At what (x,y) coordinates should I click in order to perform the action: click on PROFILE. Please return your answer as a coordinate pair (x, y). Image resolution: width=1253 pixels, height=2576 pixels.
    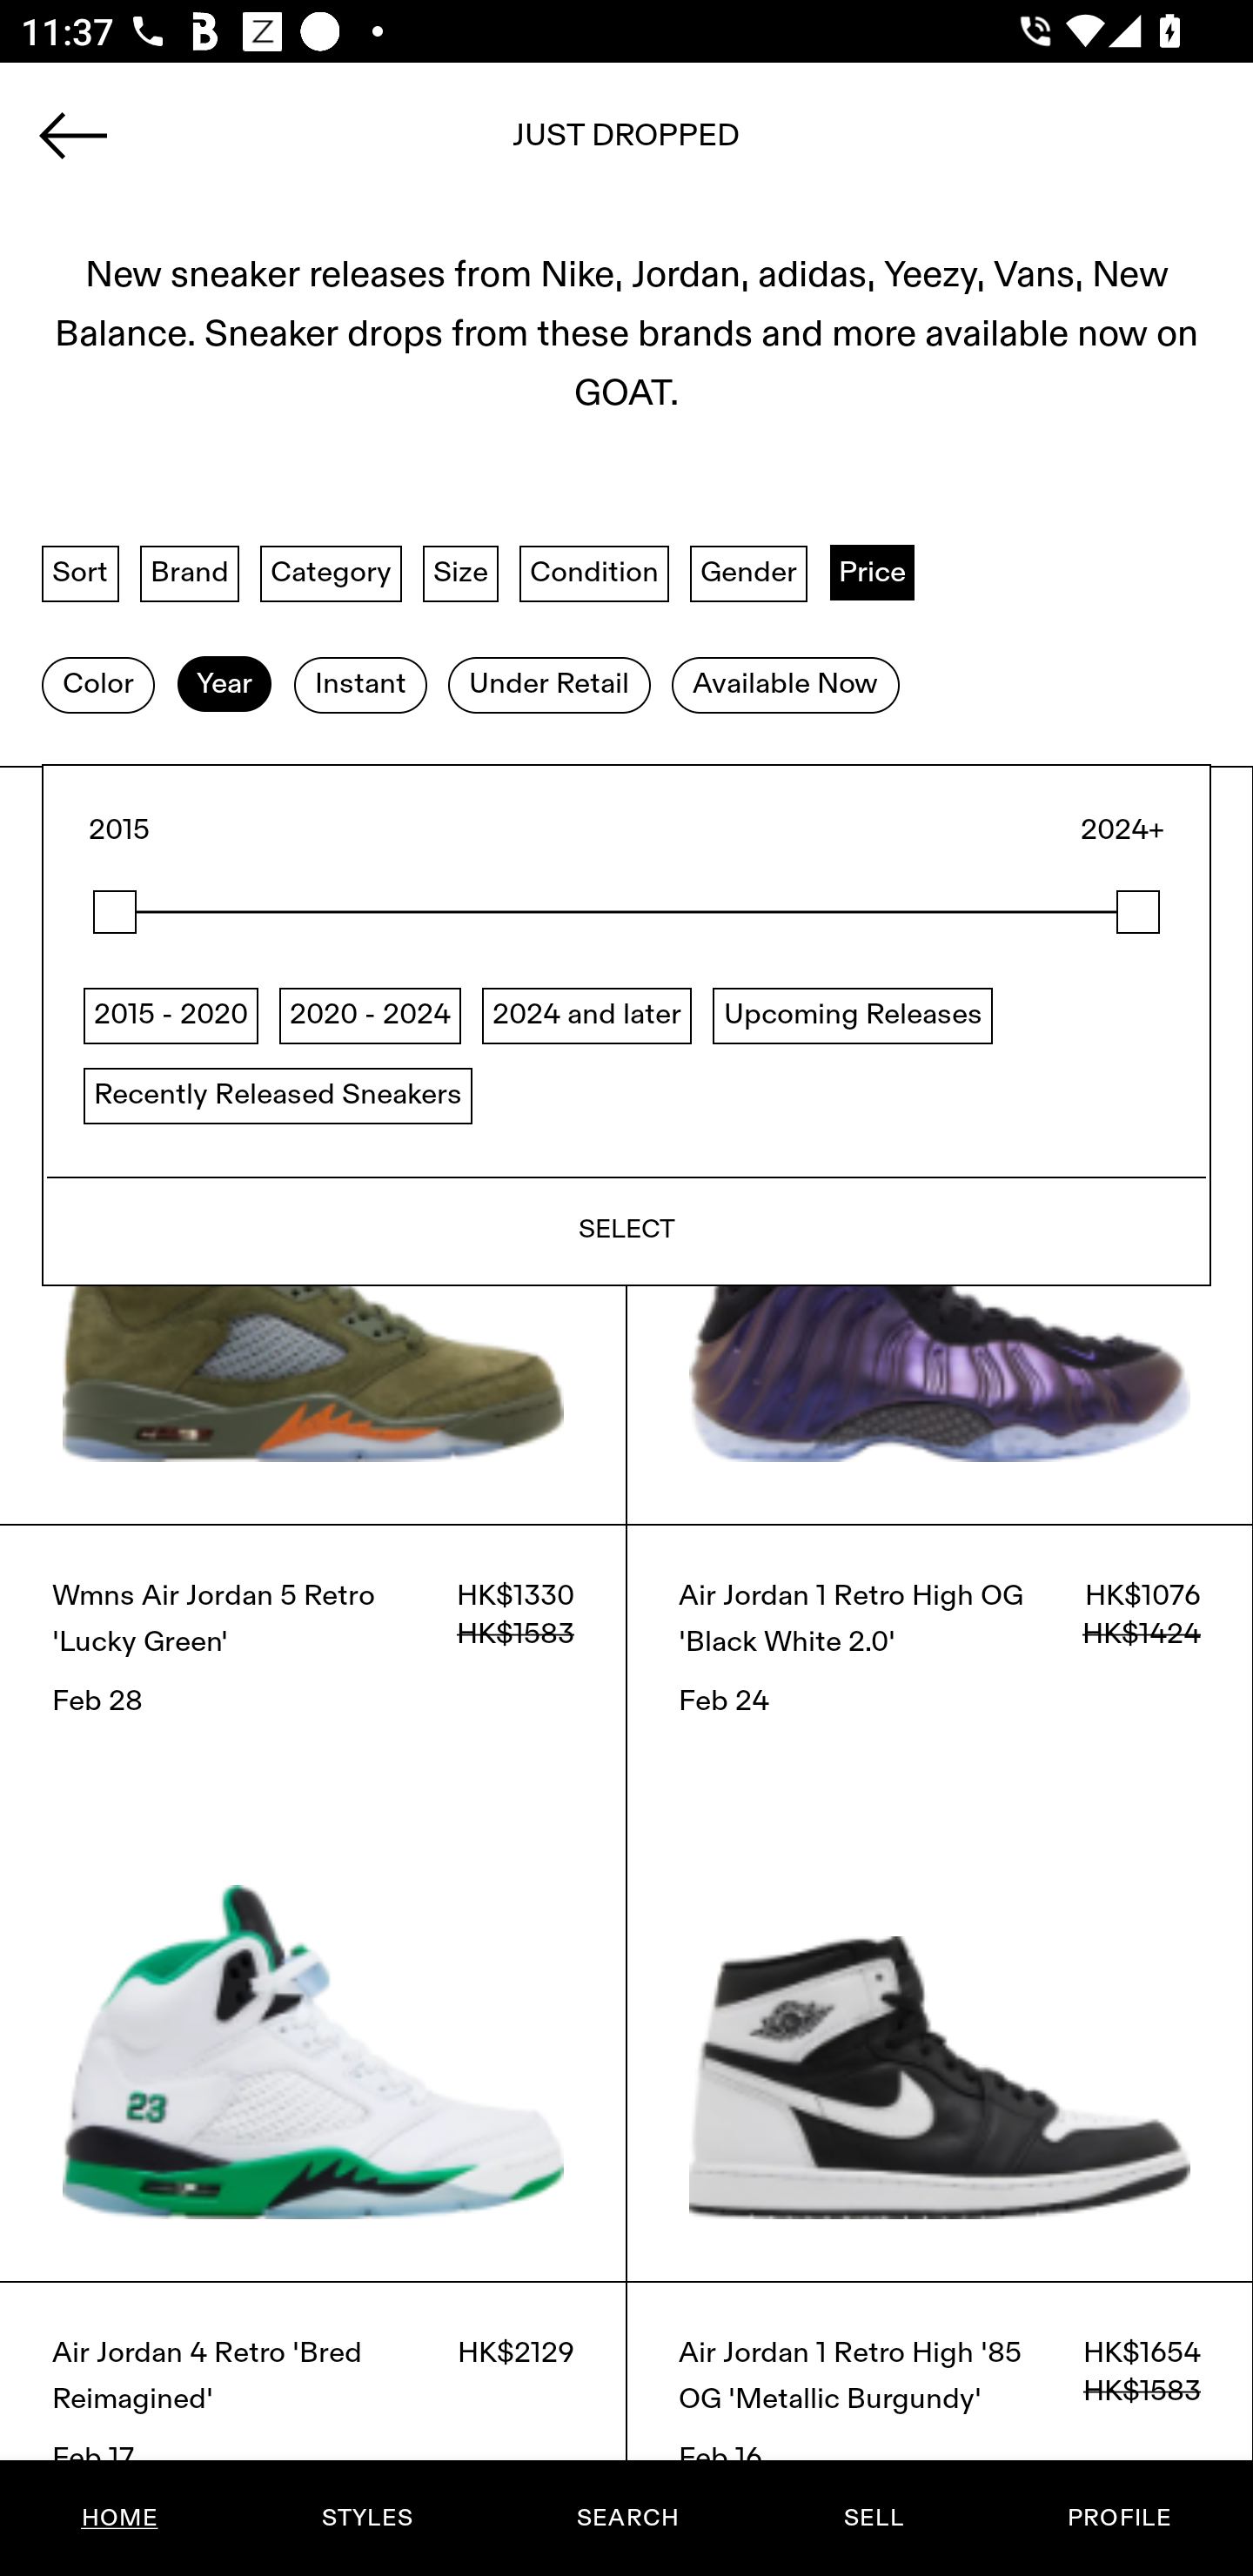
    Looking at the image, I should click on (1119, 2518).